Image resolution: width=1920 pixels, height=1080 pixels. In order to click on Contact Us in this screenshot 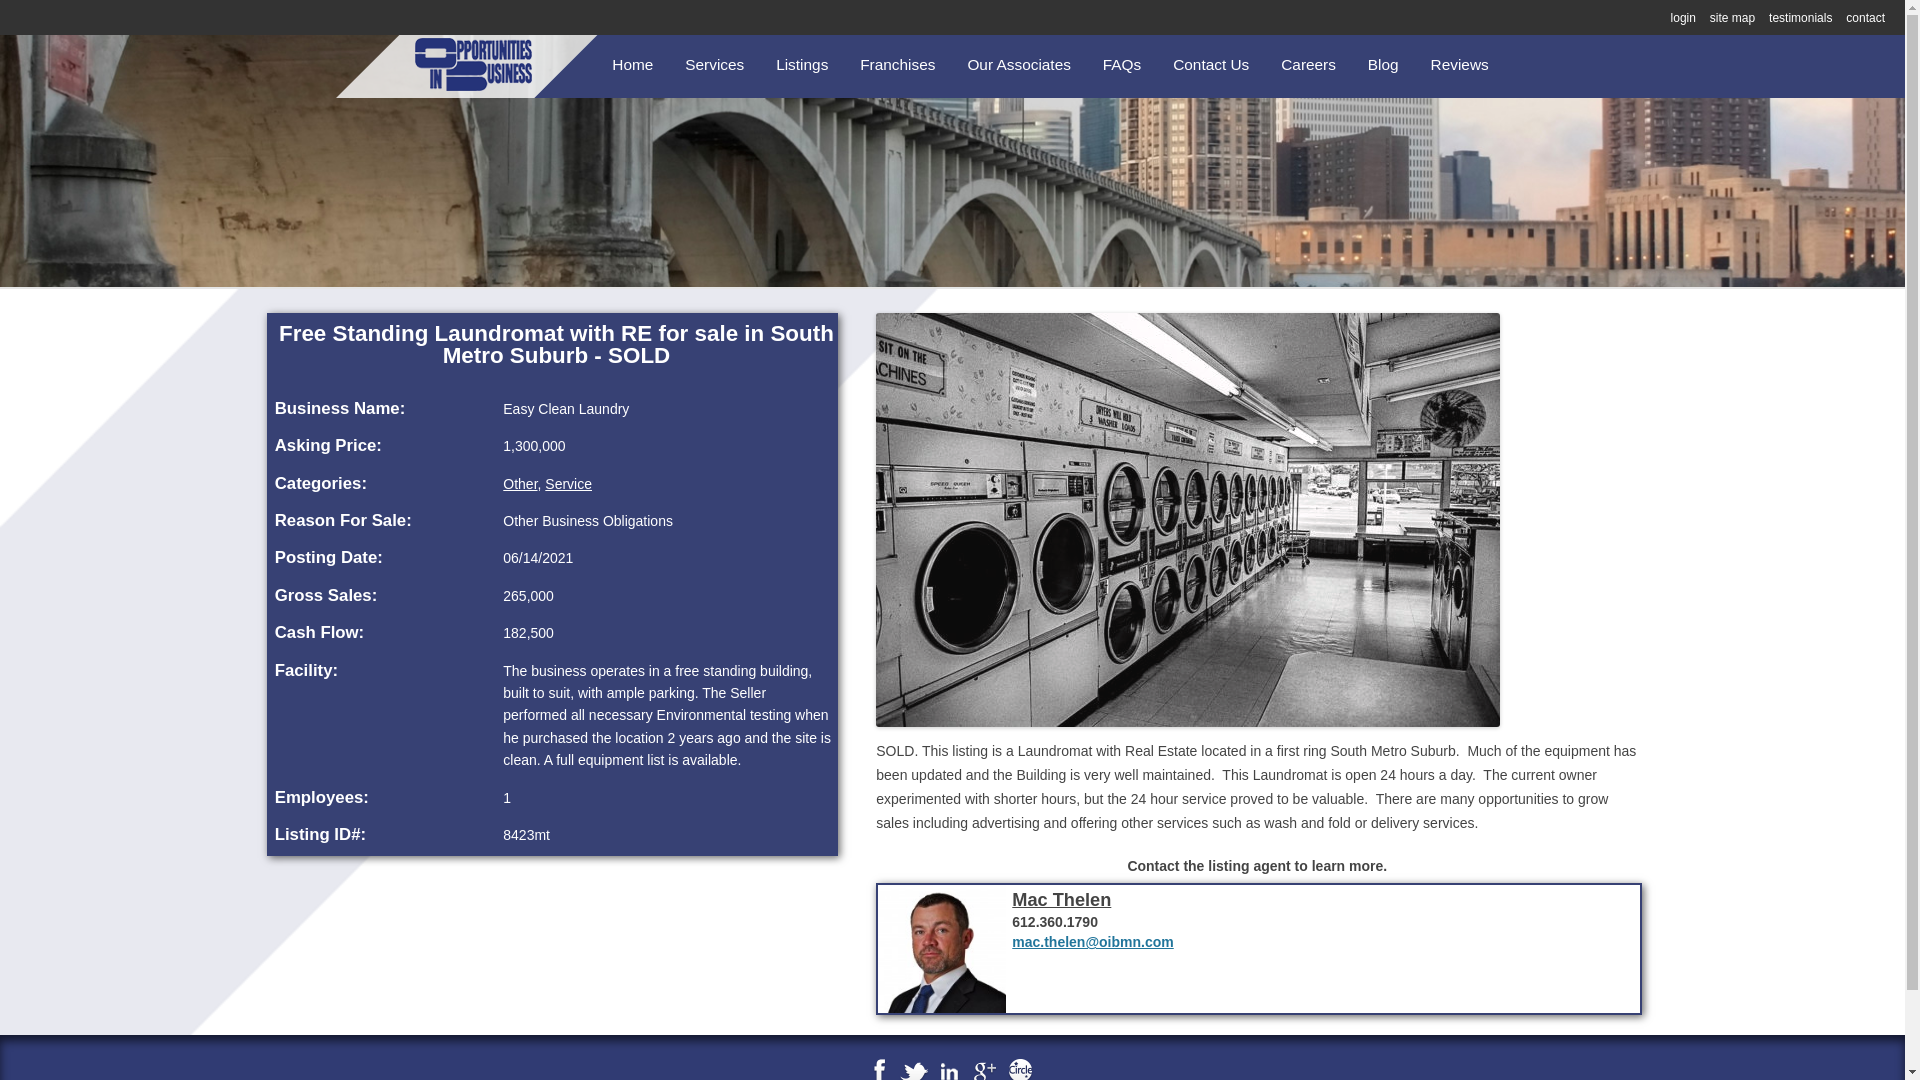, I will do `click(1211, 64)`.